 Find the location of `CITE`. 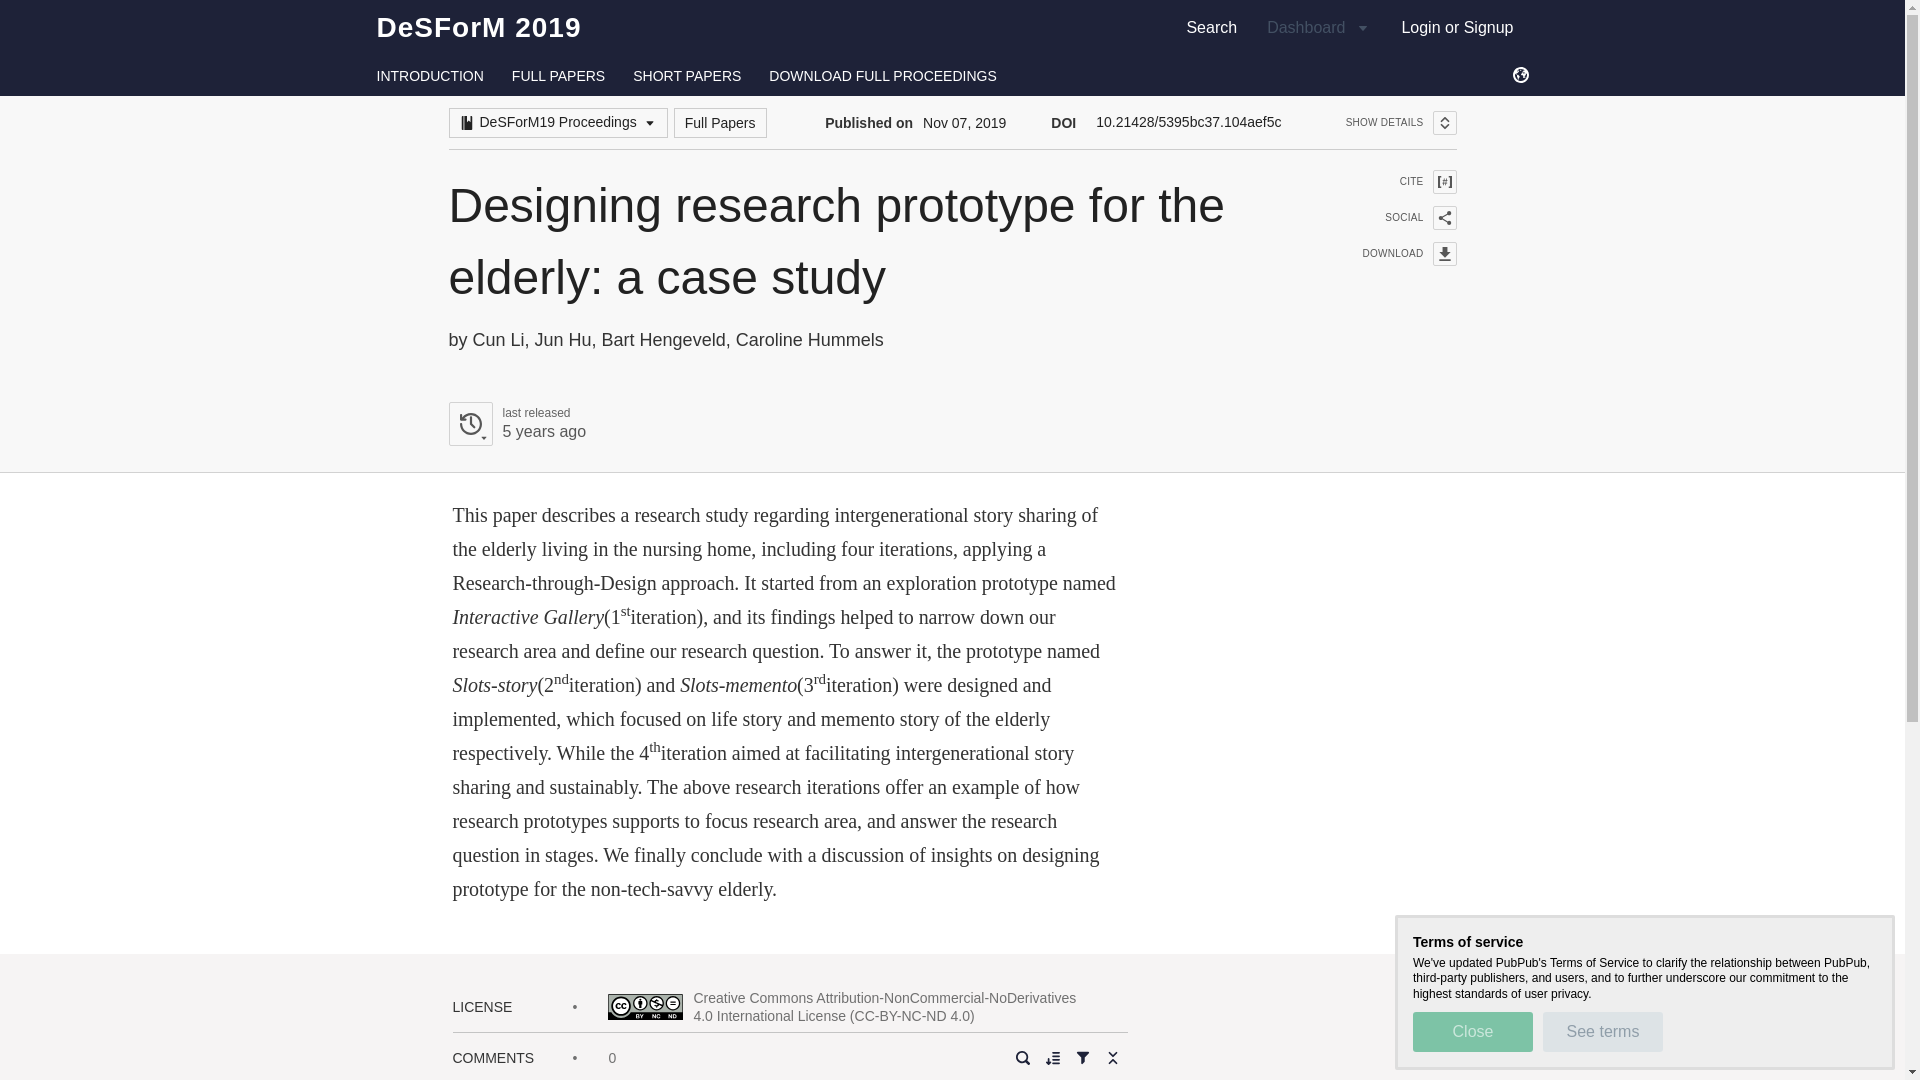

CITE is located at coordinates (1396, 182).